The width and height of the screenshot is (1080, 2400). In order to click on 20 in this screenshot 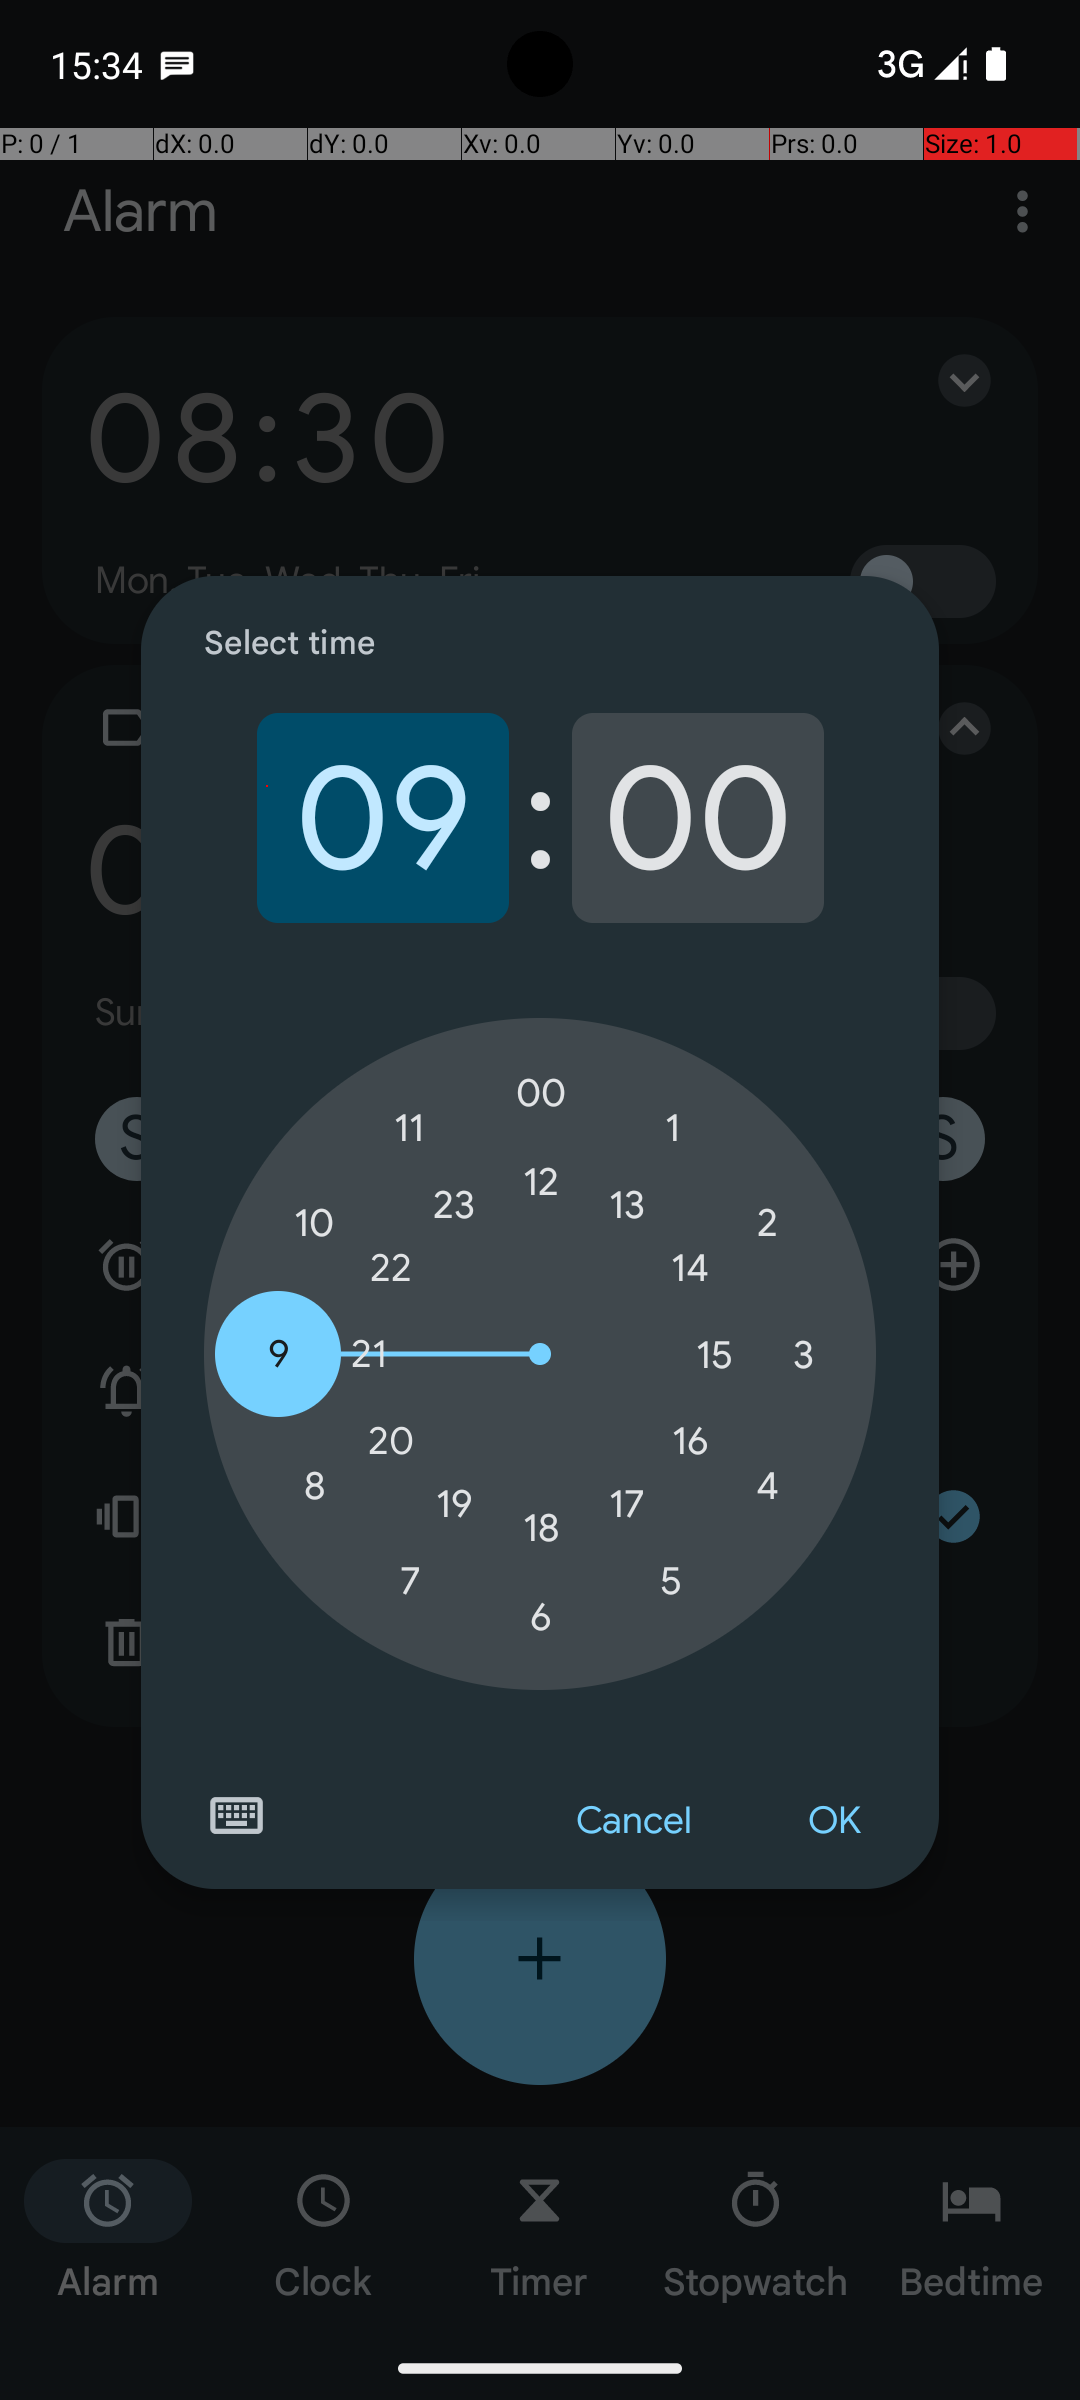, I will do `click(391, 1441)`.